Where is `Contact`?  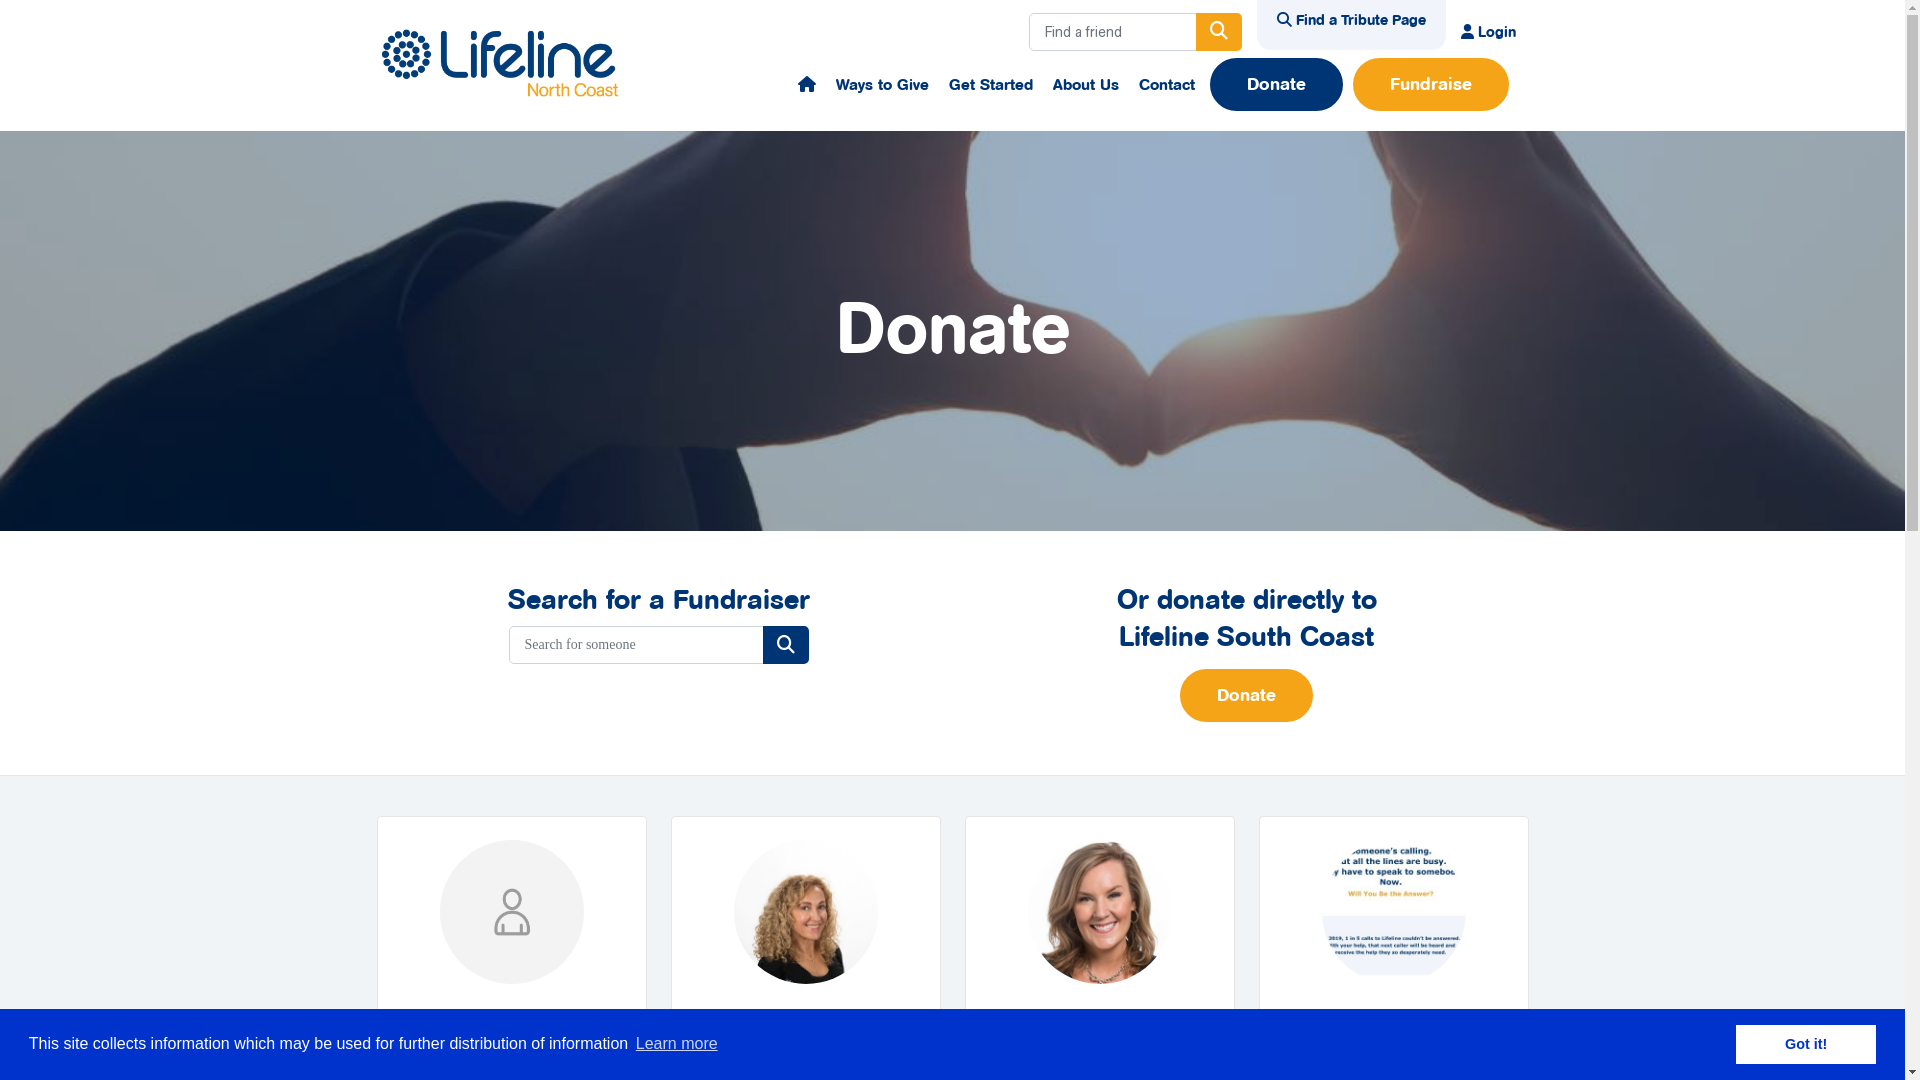
Contact is located at coordinates (1166, 84).